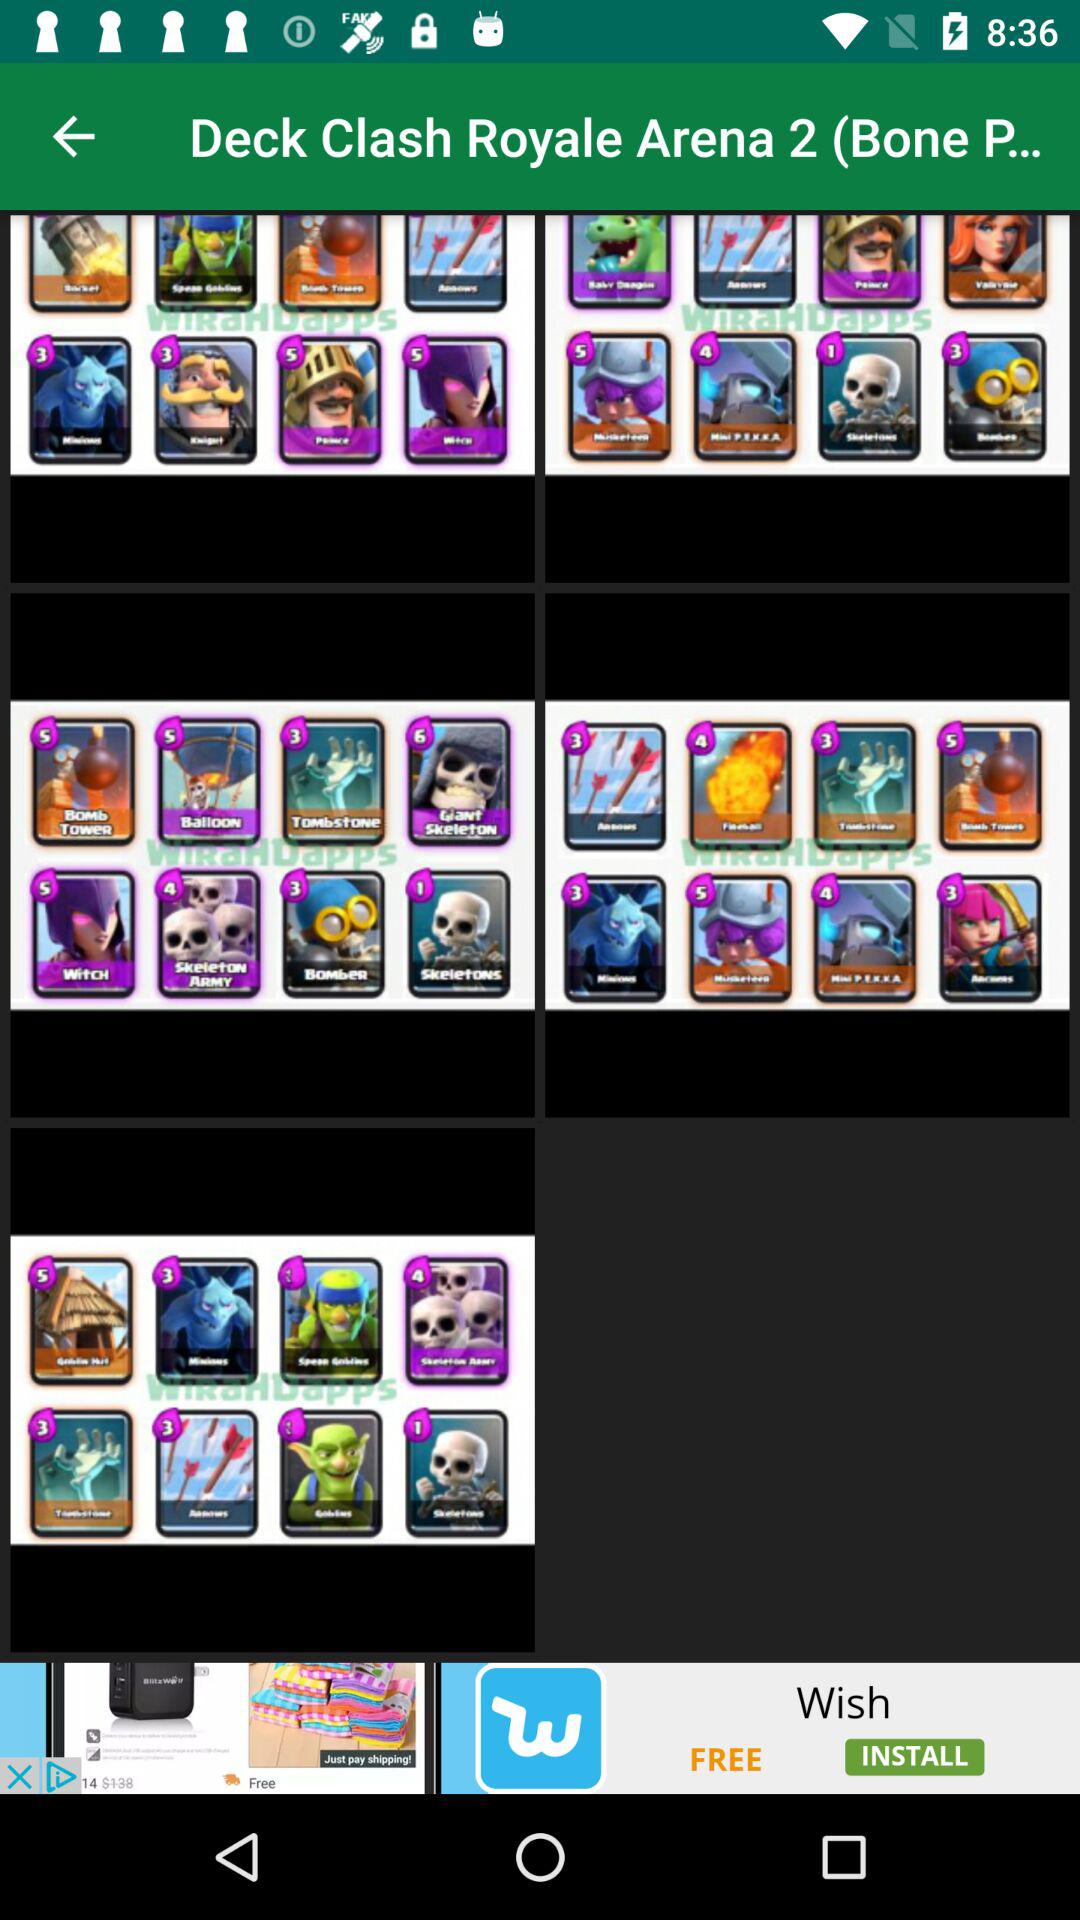  I want to click on select the second block from top right, so click(808, 855).